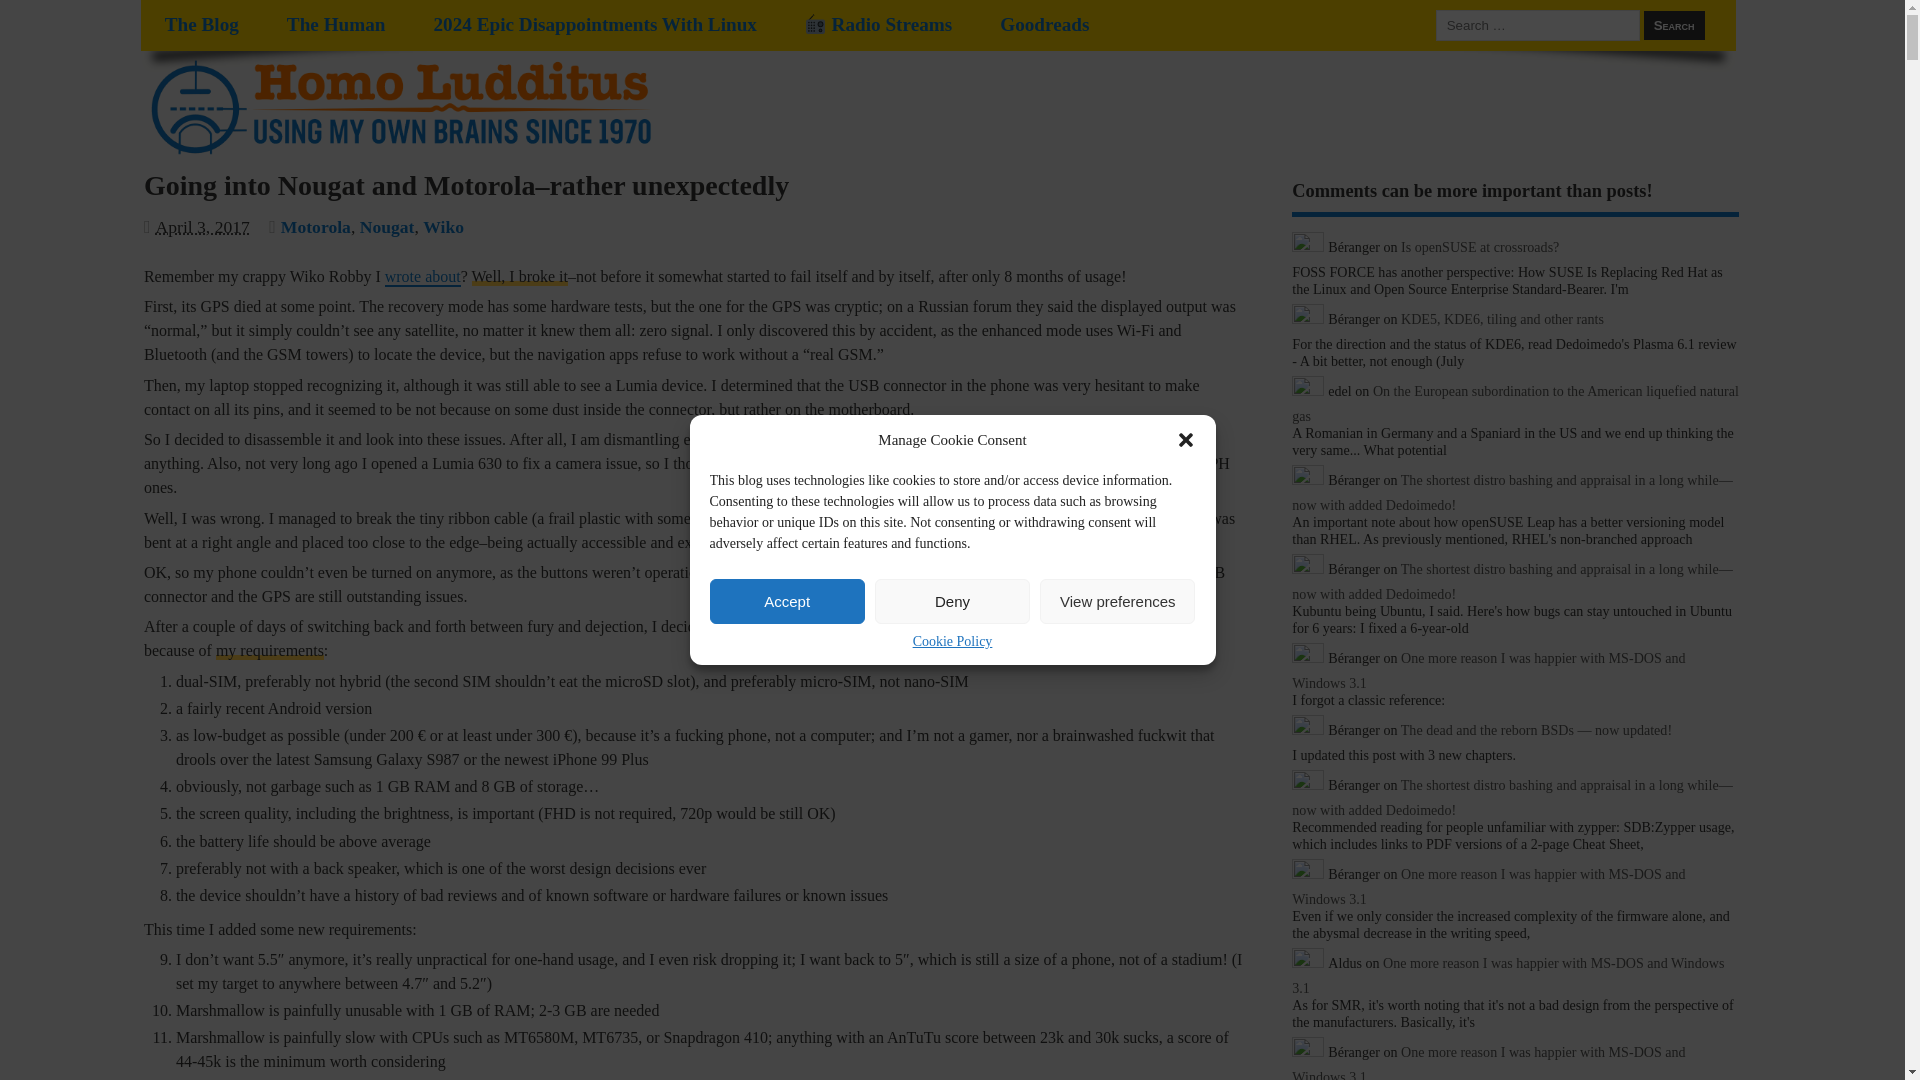 The height and width of the screenshot is (1080, 1920). What do you see at coordinates (878, 25) in the screenshot?
I see `Radio Streams` at bounding box center [878, 25].